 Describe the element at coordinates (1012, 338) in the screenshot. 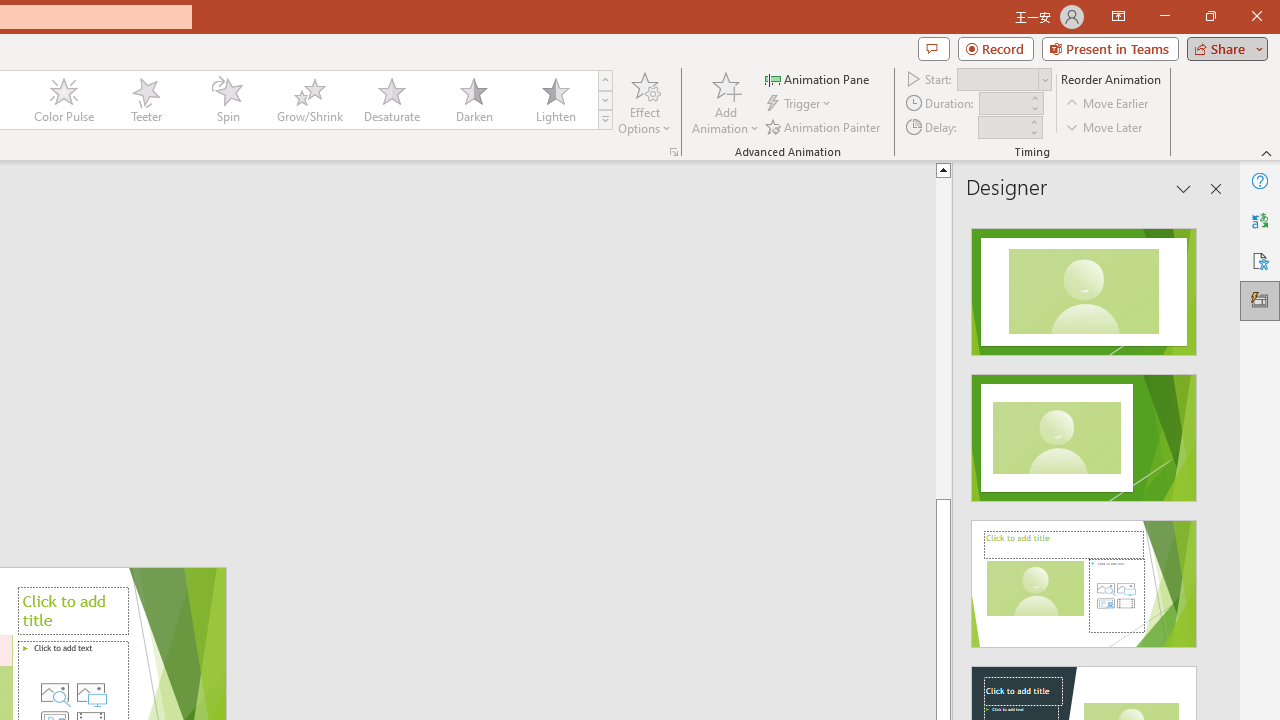

I see `Page up` at that location.